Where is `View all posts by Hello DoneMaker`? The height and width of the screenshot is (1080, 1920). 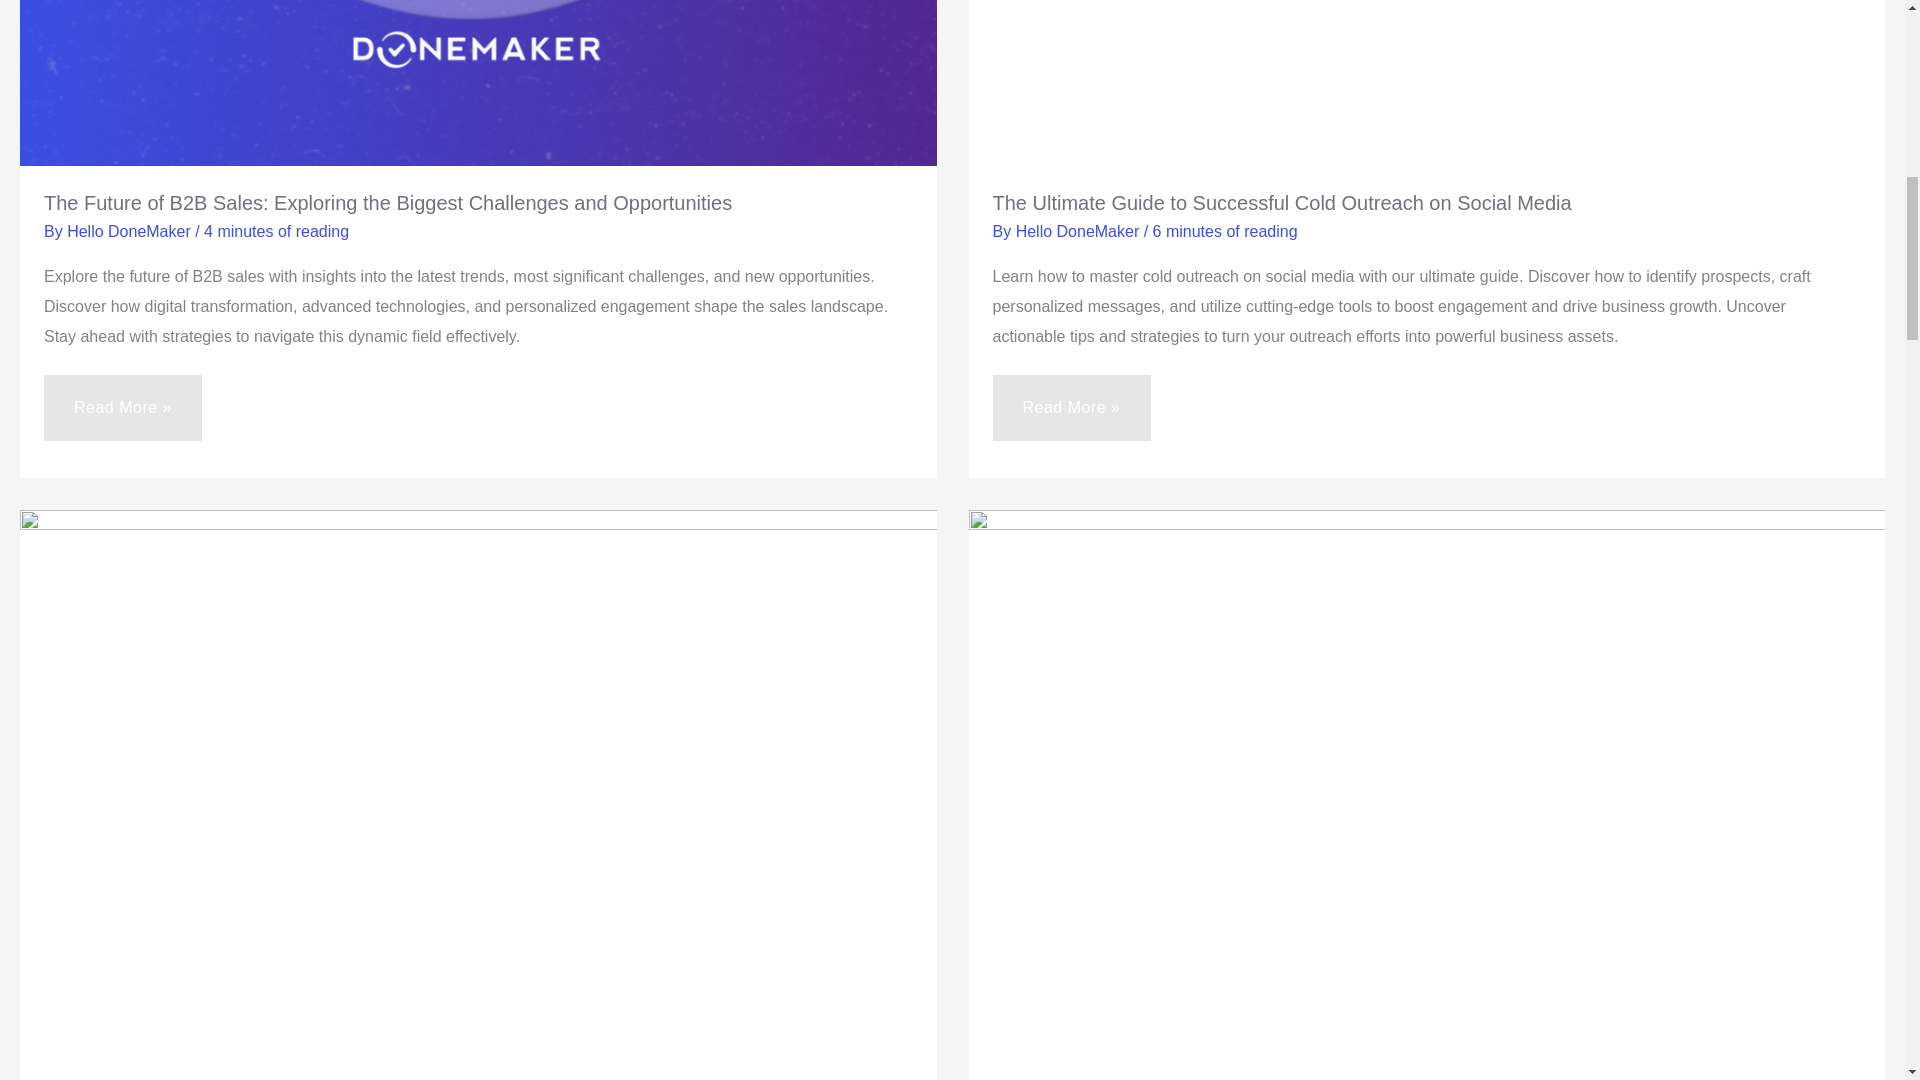
View all posts by Hello DoneMaker is located at coordinates (131, 230).